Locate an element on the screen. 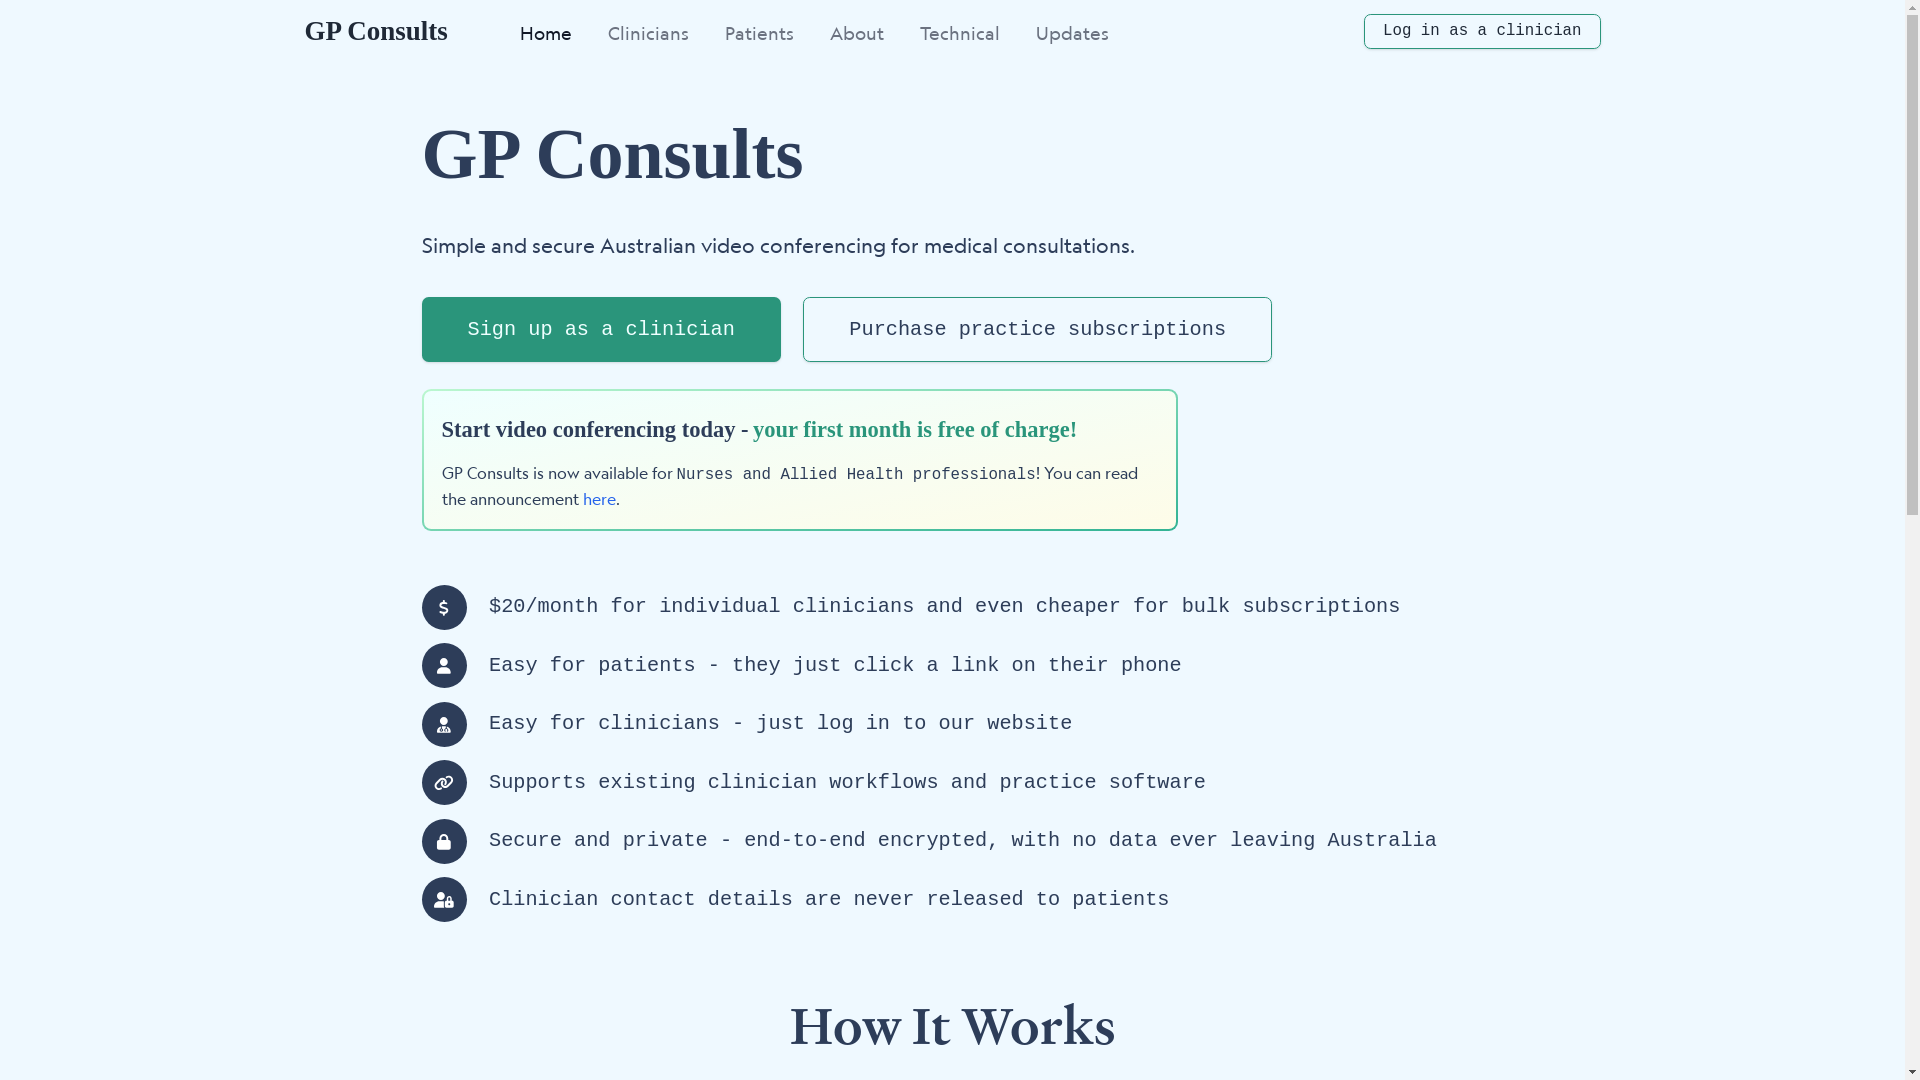 This screenshot has width=1920, height=1080. GP Consults is located at coordinates (376, 32).